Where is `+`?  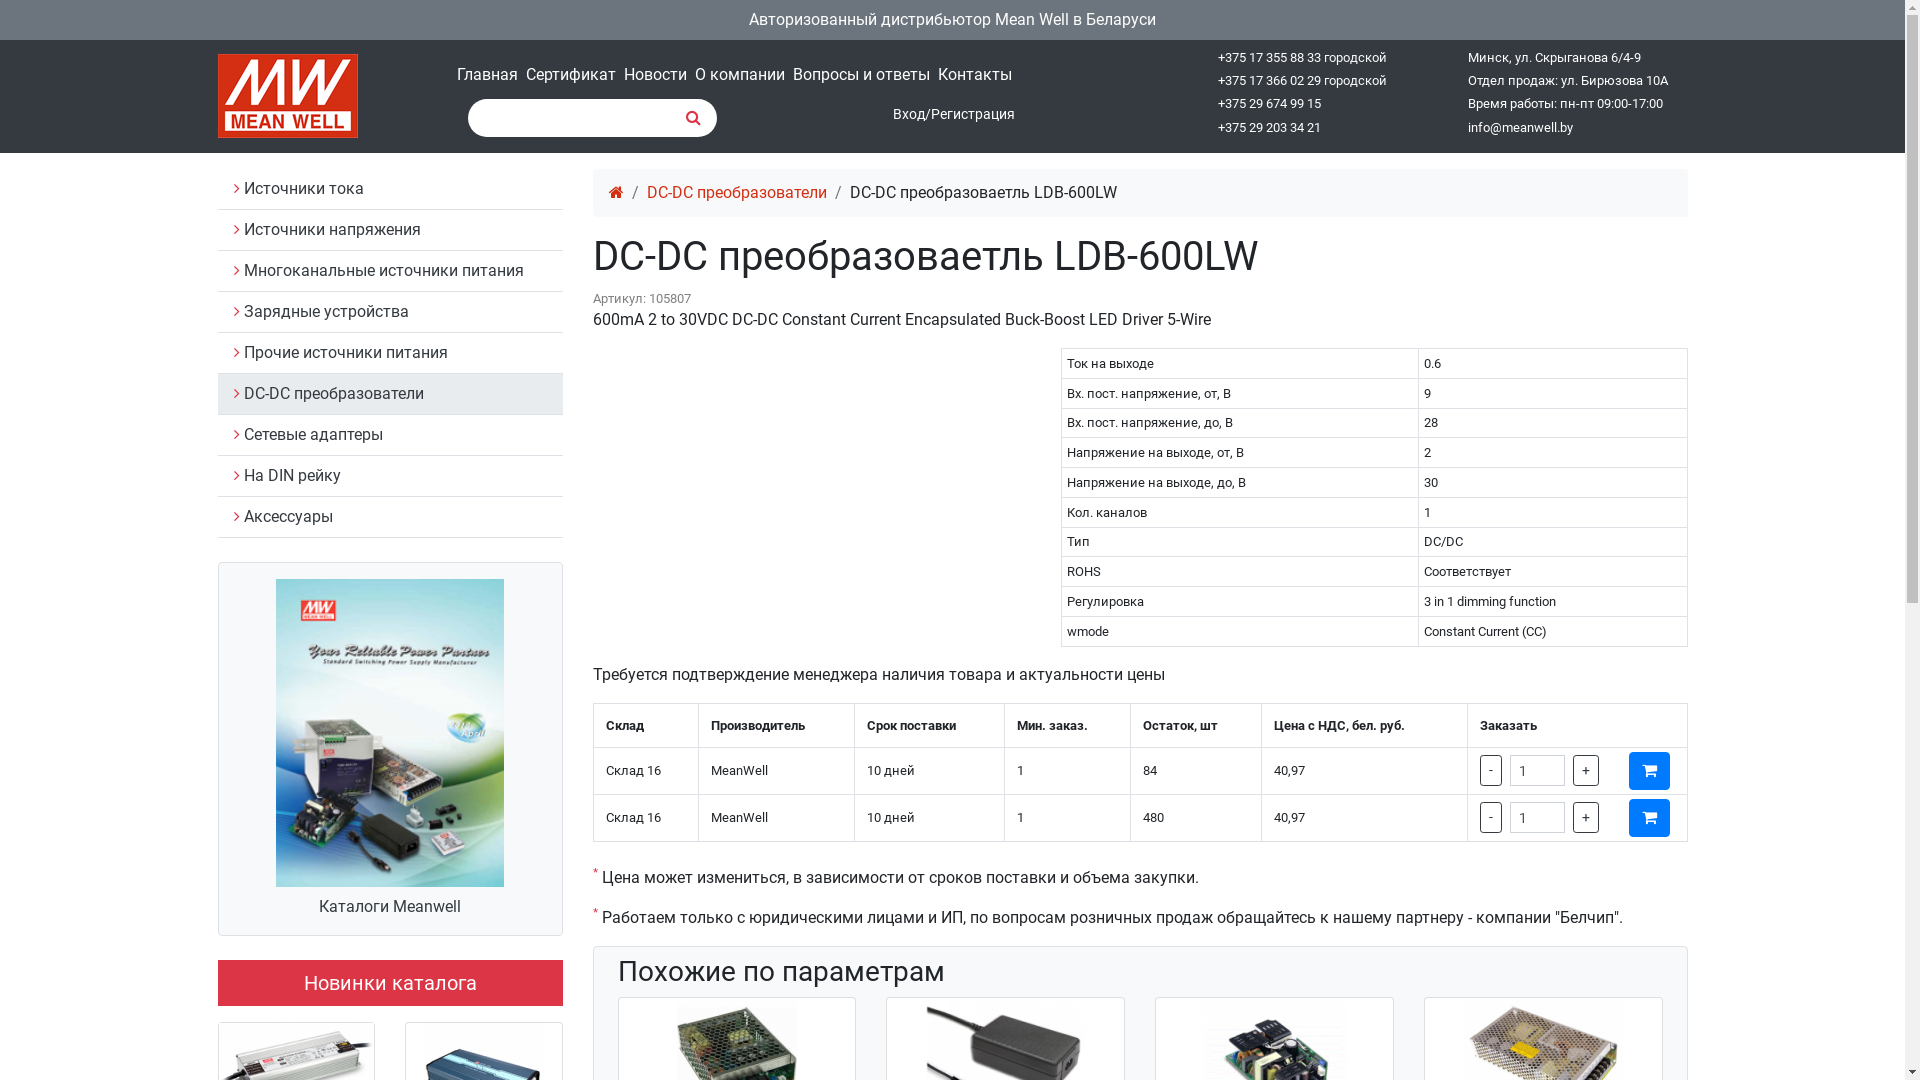 + is located at coordinates (1586, 770).